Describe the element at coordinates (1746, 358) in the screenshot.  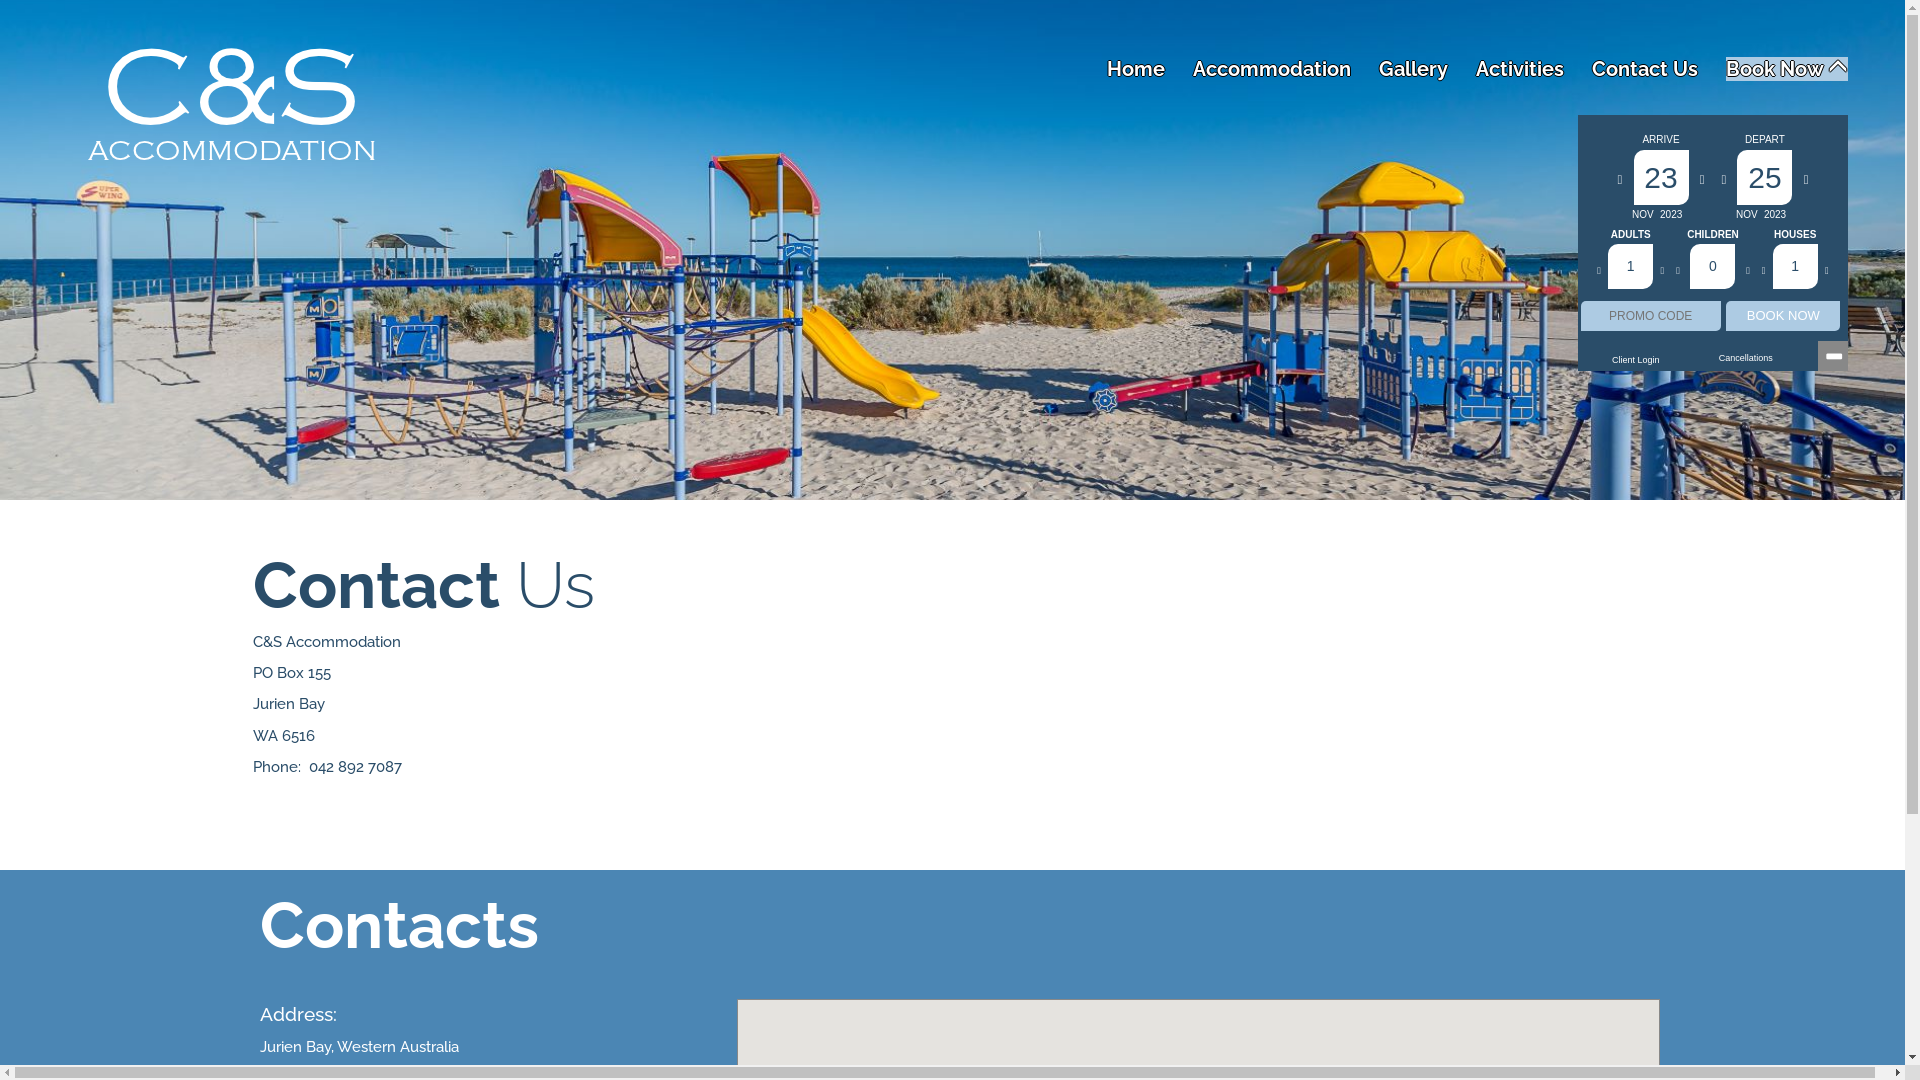
I see `Cancellations` at that location.